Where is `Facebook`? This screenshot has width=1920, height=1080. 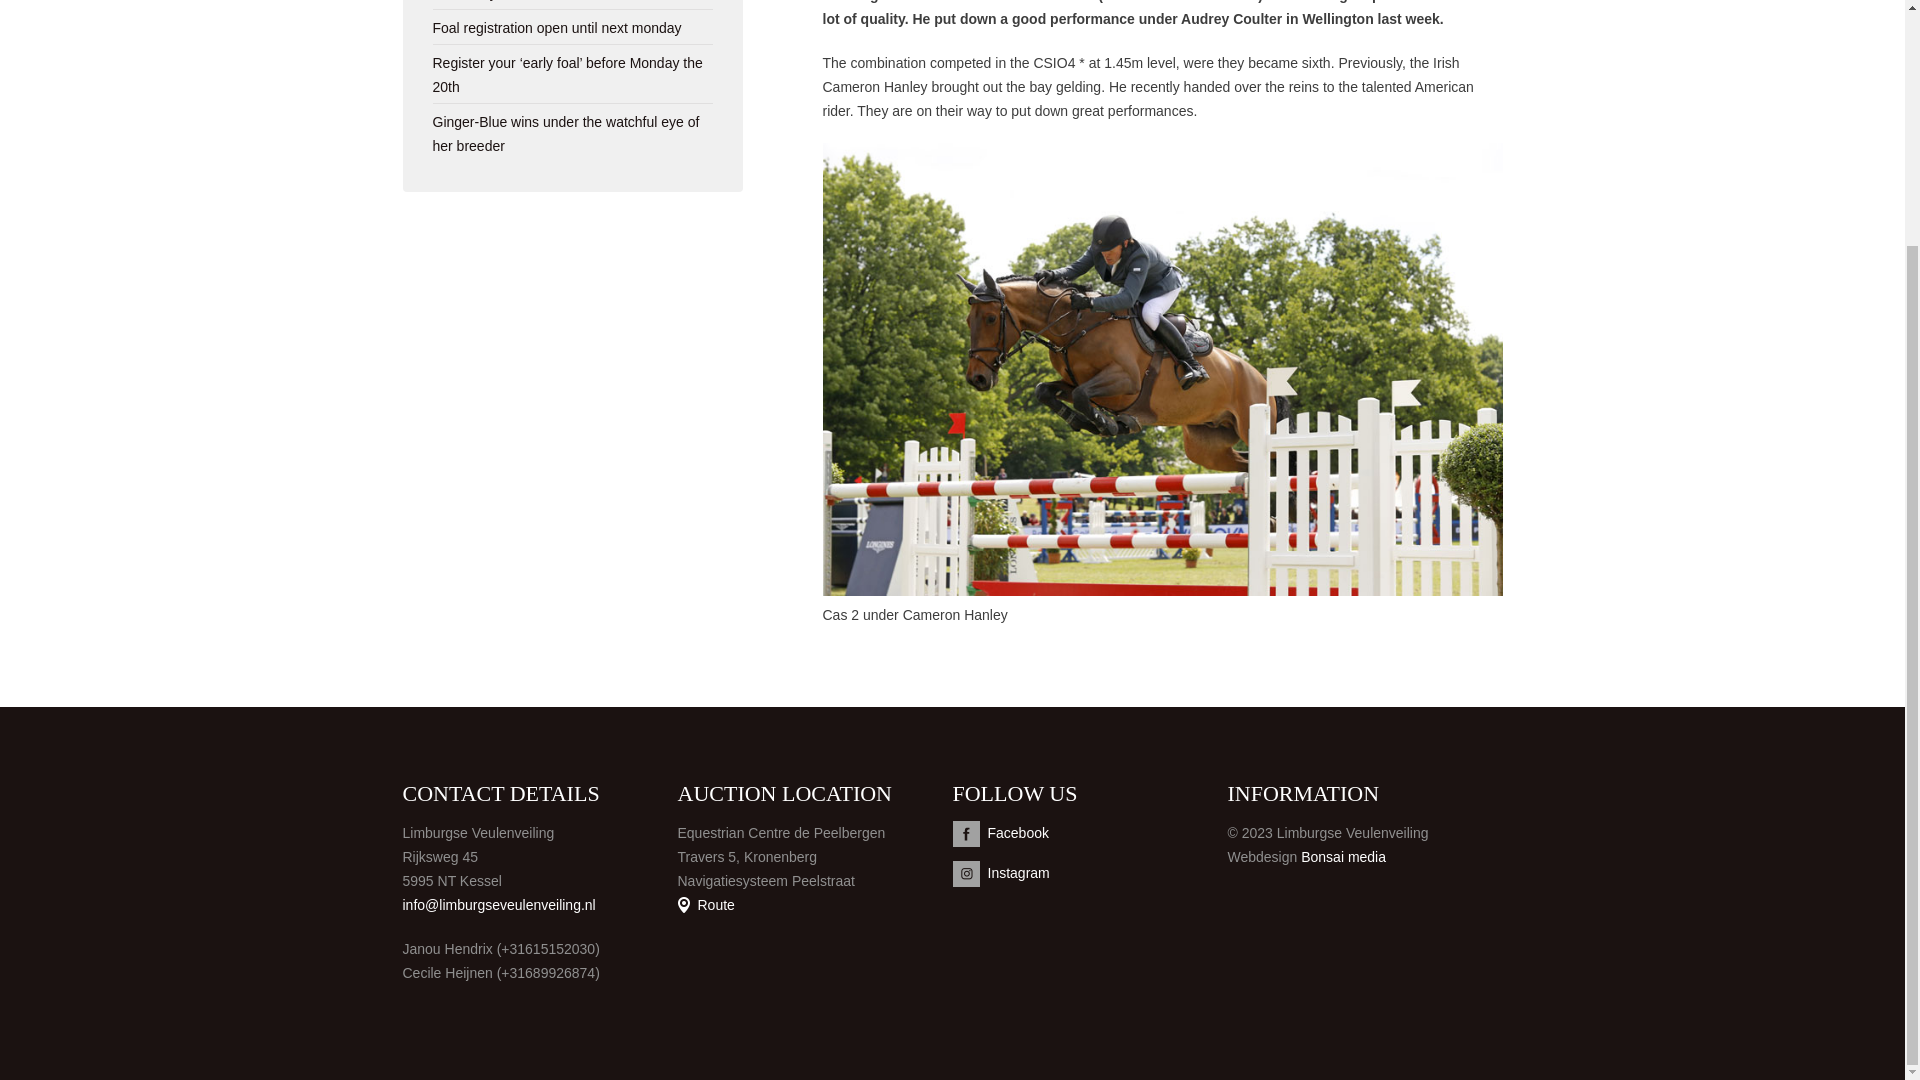 Facebook is located at coordinates (1089, 833).